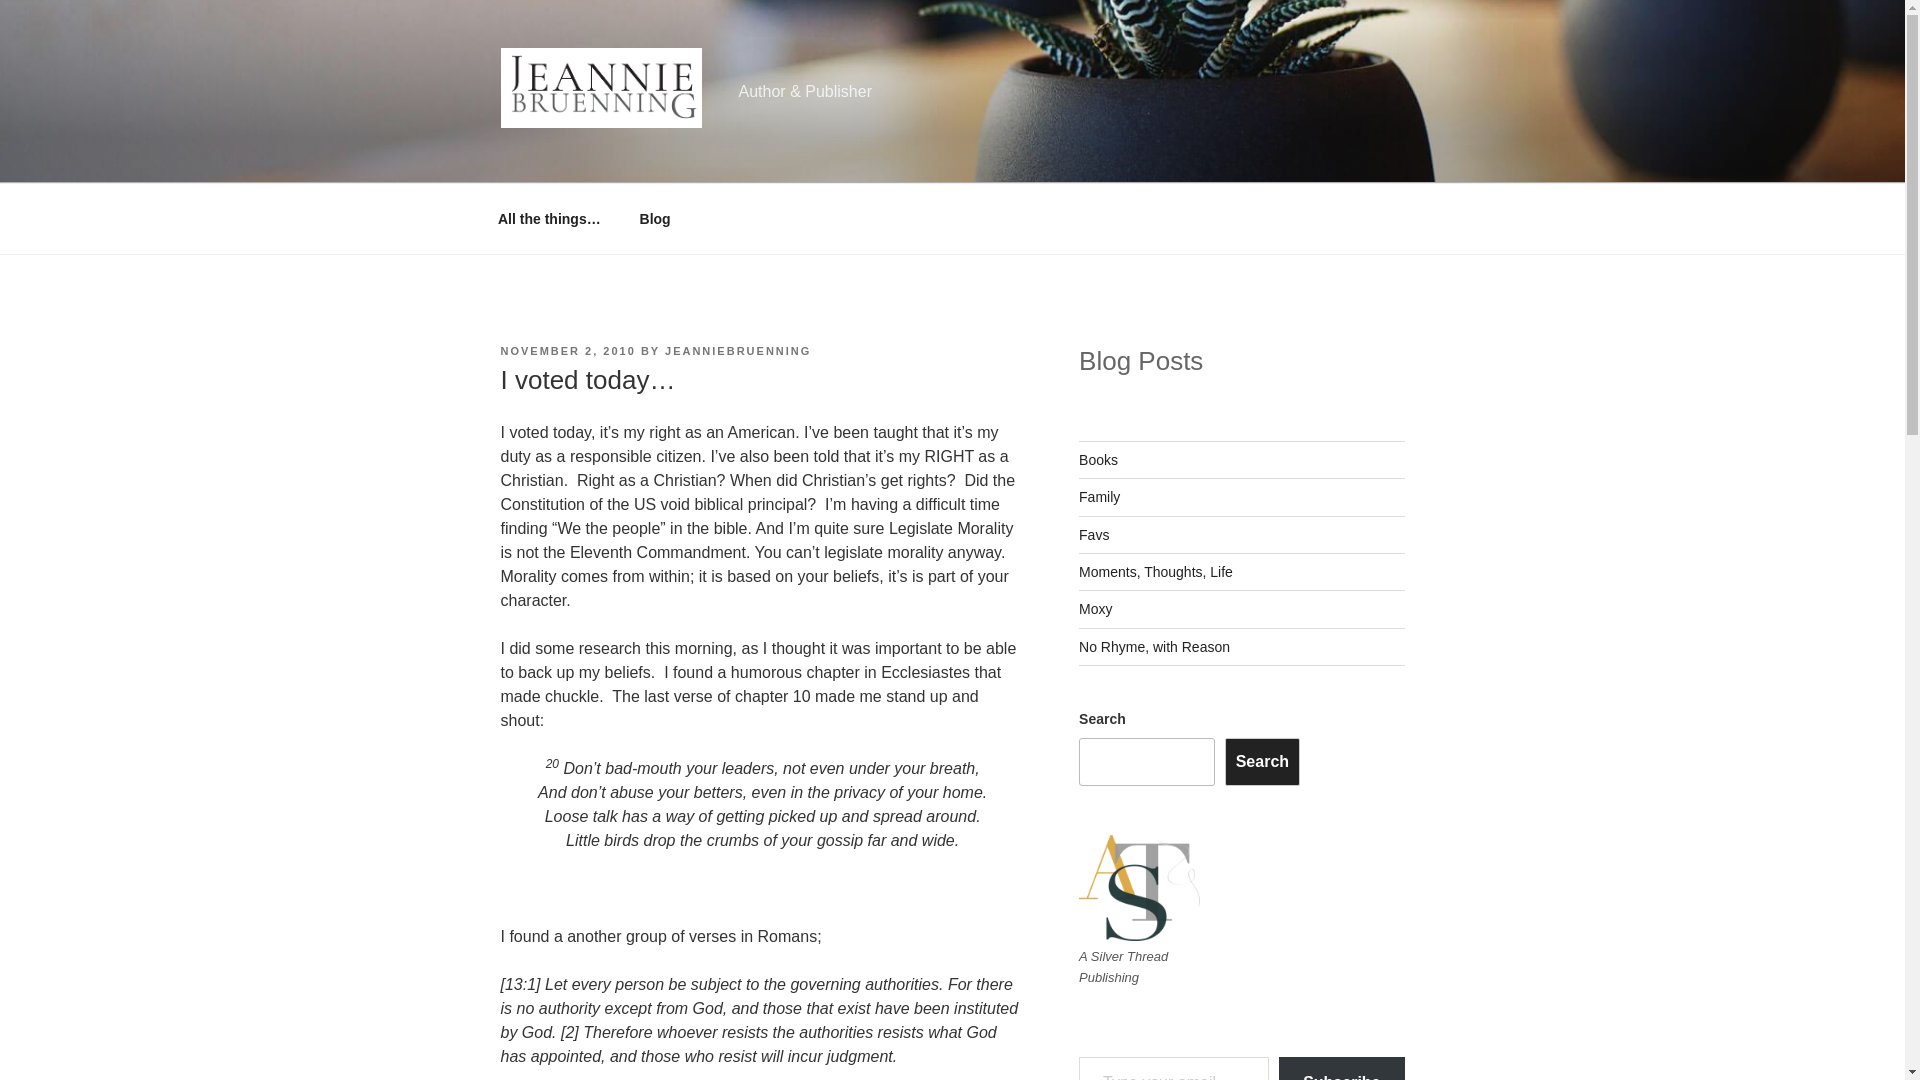  What do you see at coordinates (1340, 1068) in the screenshot?
I see `Subscribe` at bounding box center [1340, 1068].